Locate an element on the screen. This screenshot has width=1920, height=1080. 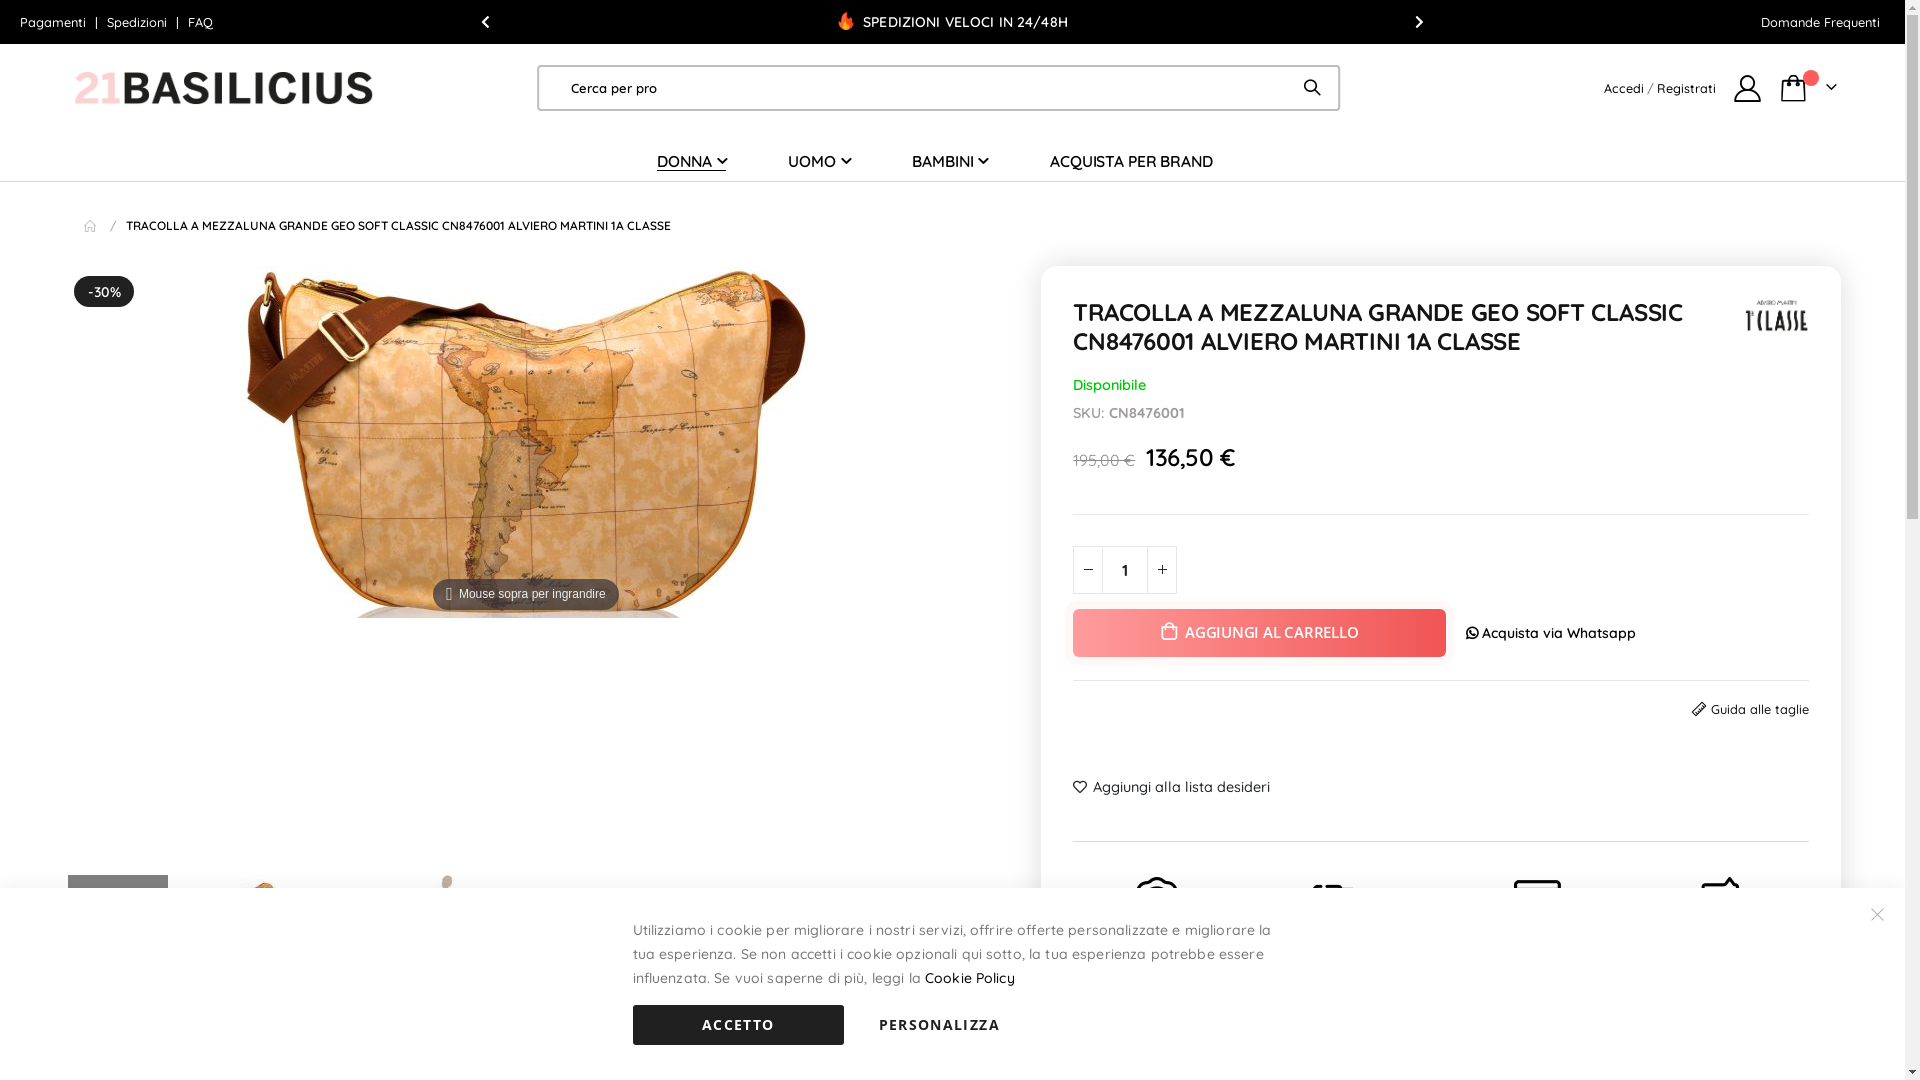
Carrello is located at coordinates (1808, 88).